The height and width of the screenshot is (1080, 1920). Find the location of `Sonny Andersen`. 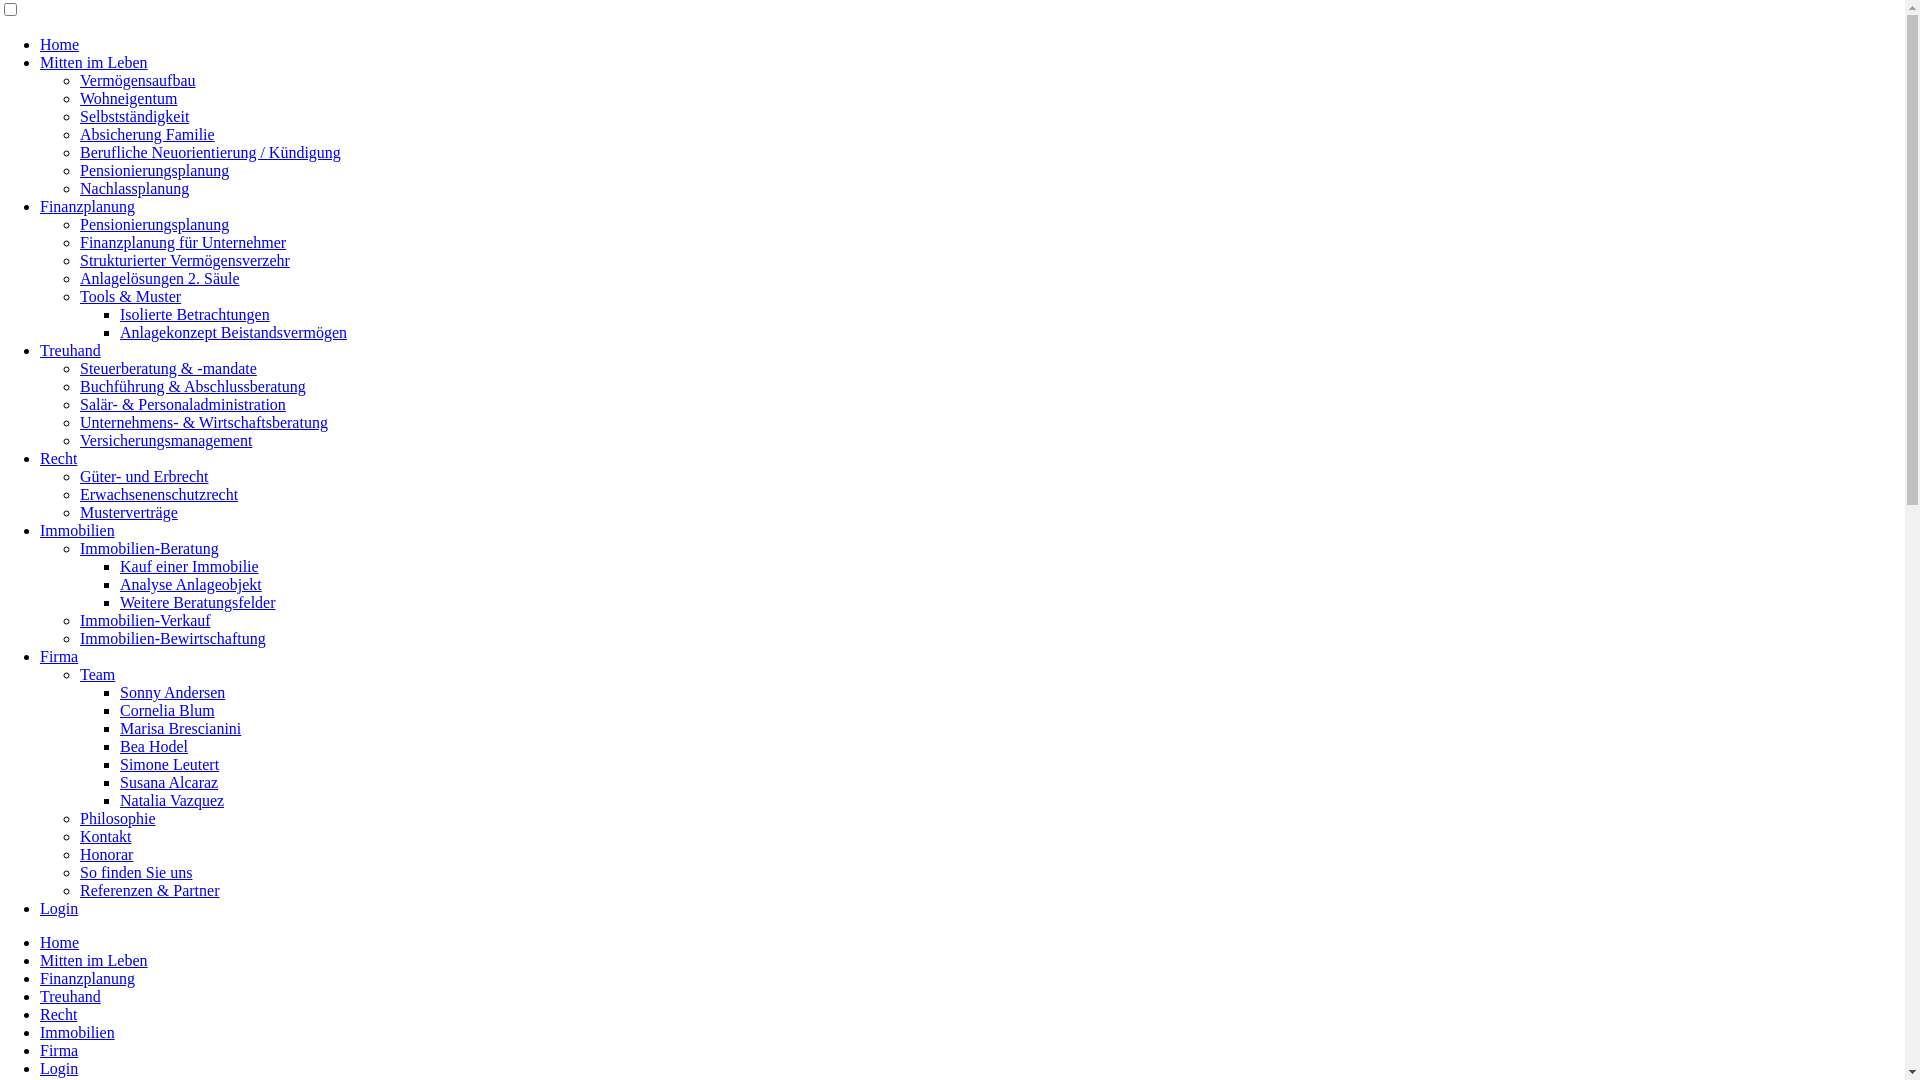

Sonny Andersen is located at coordinates (172, 692).